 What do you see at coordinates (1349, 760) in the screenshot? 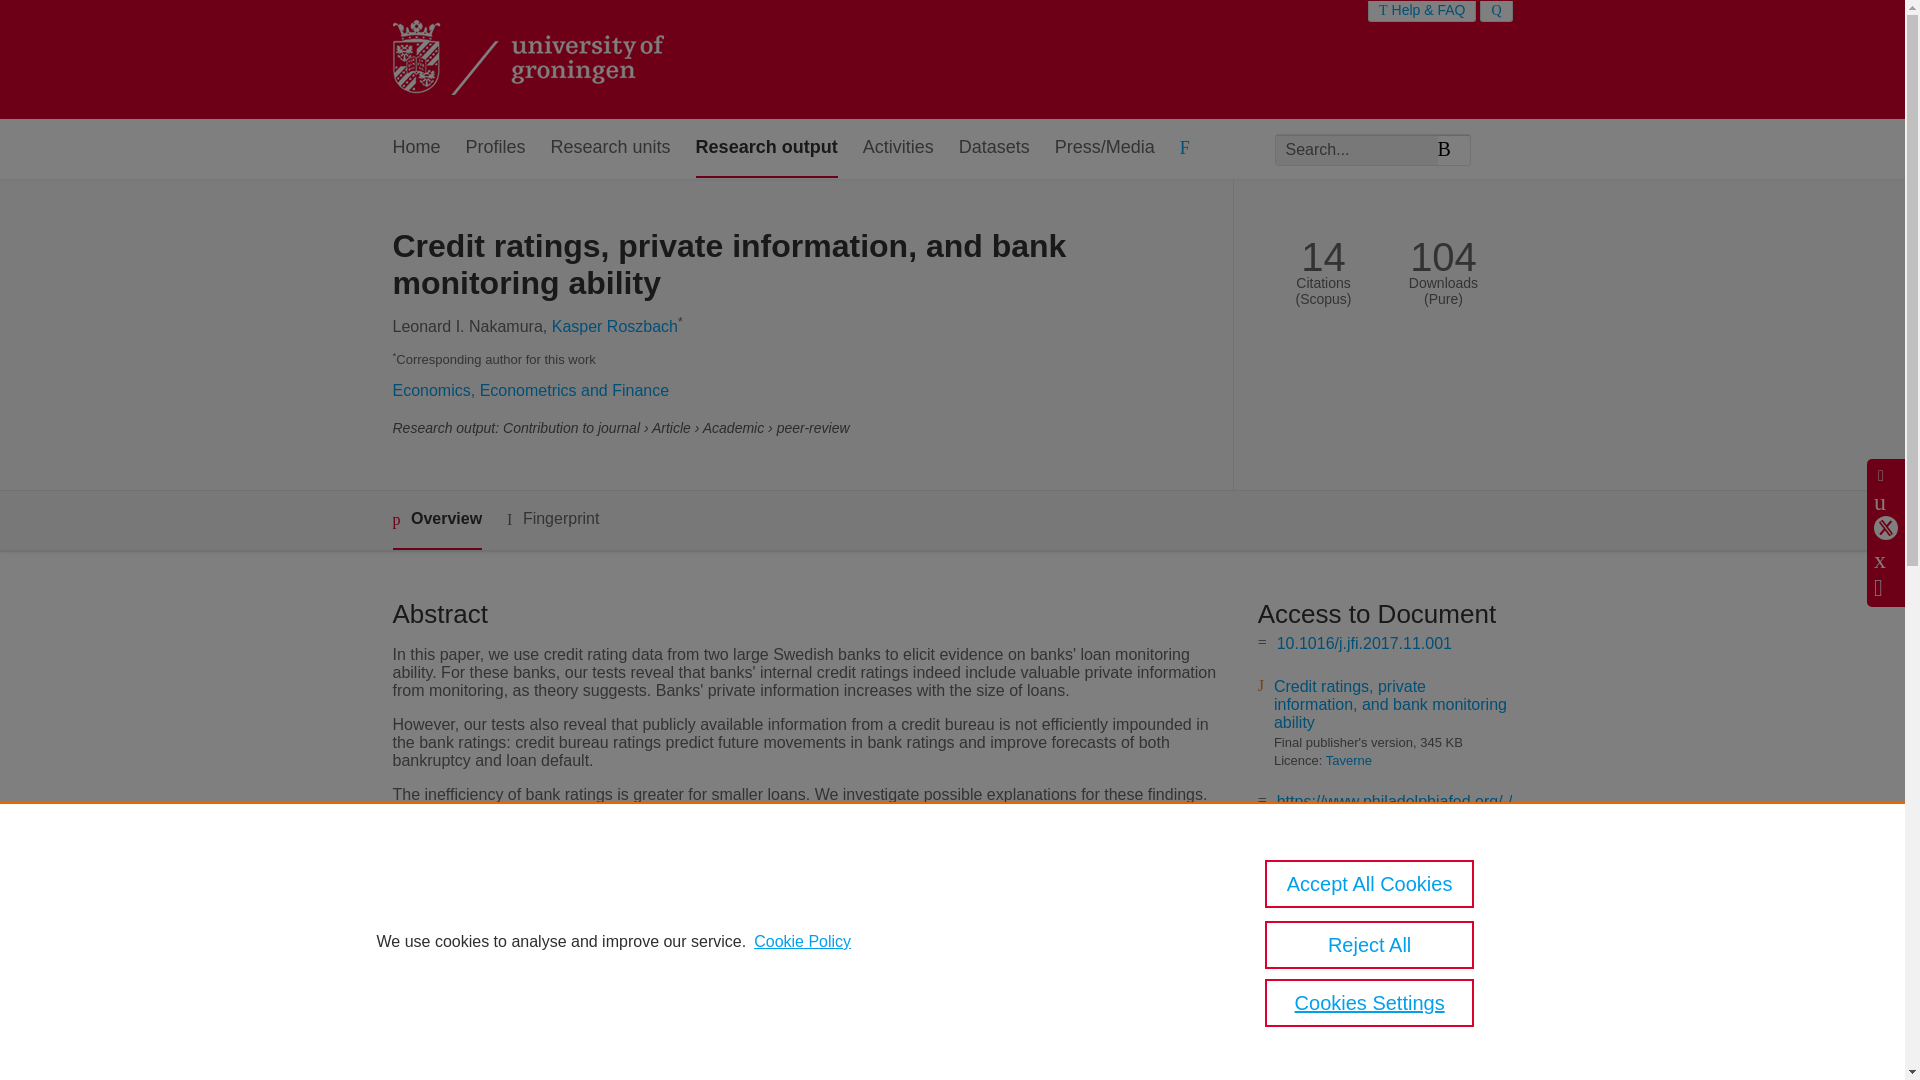
I see `Taverne` at bounding box center [1349, 760].